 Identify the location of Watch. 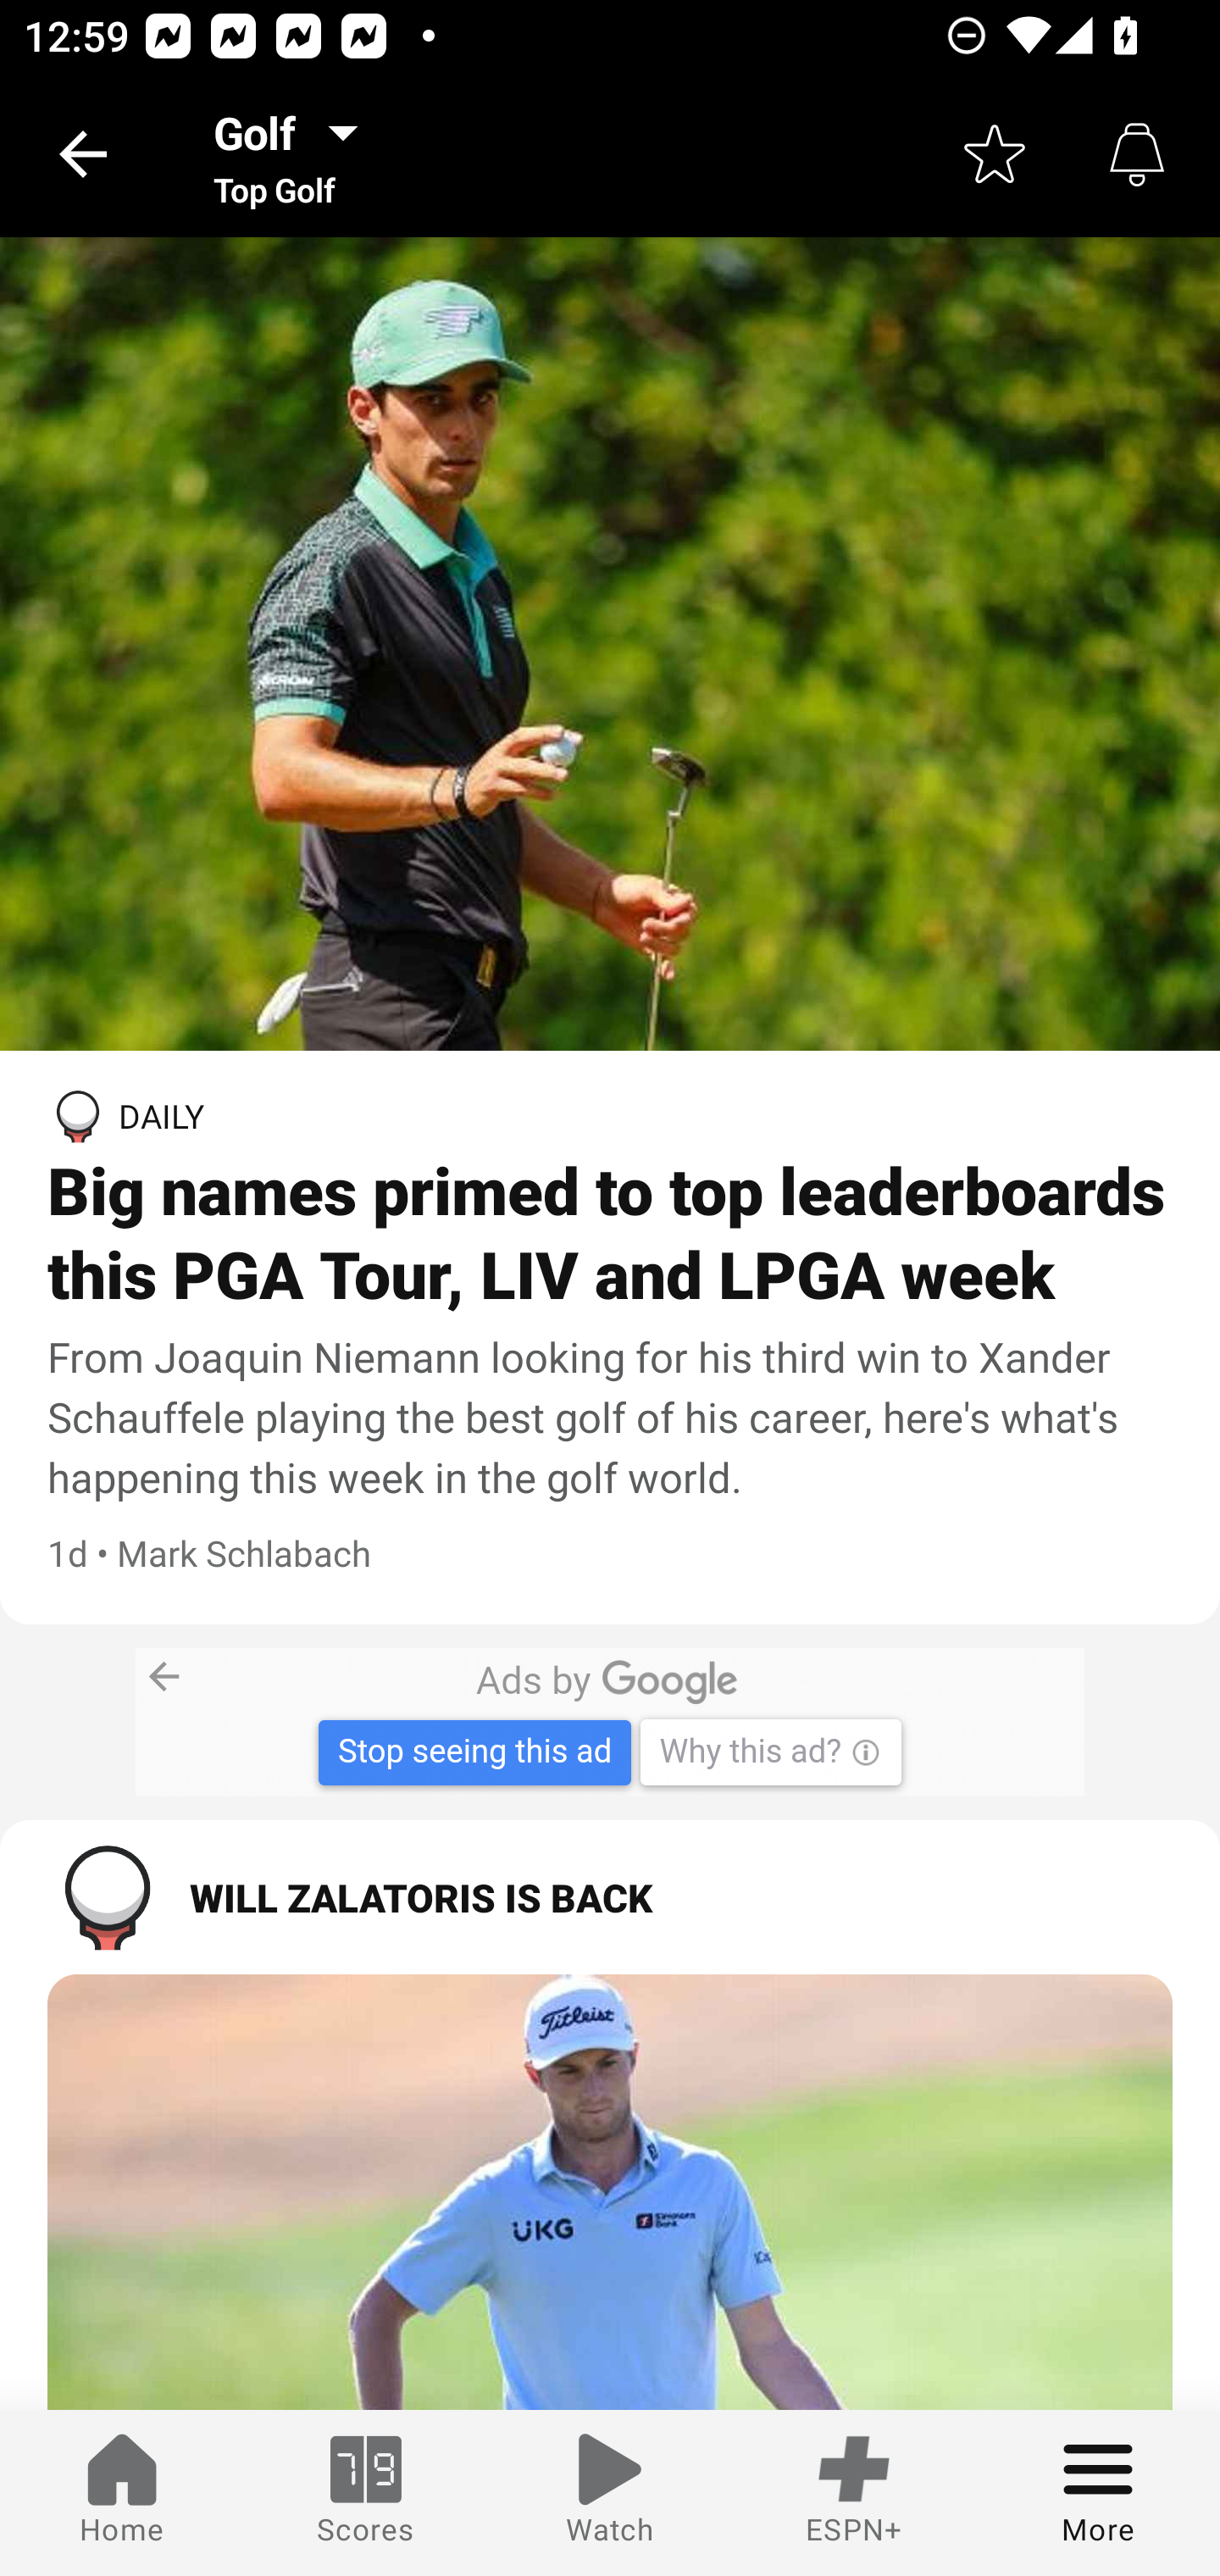
(610, 2493).